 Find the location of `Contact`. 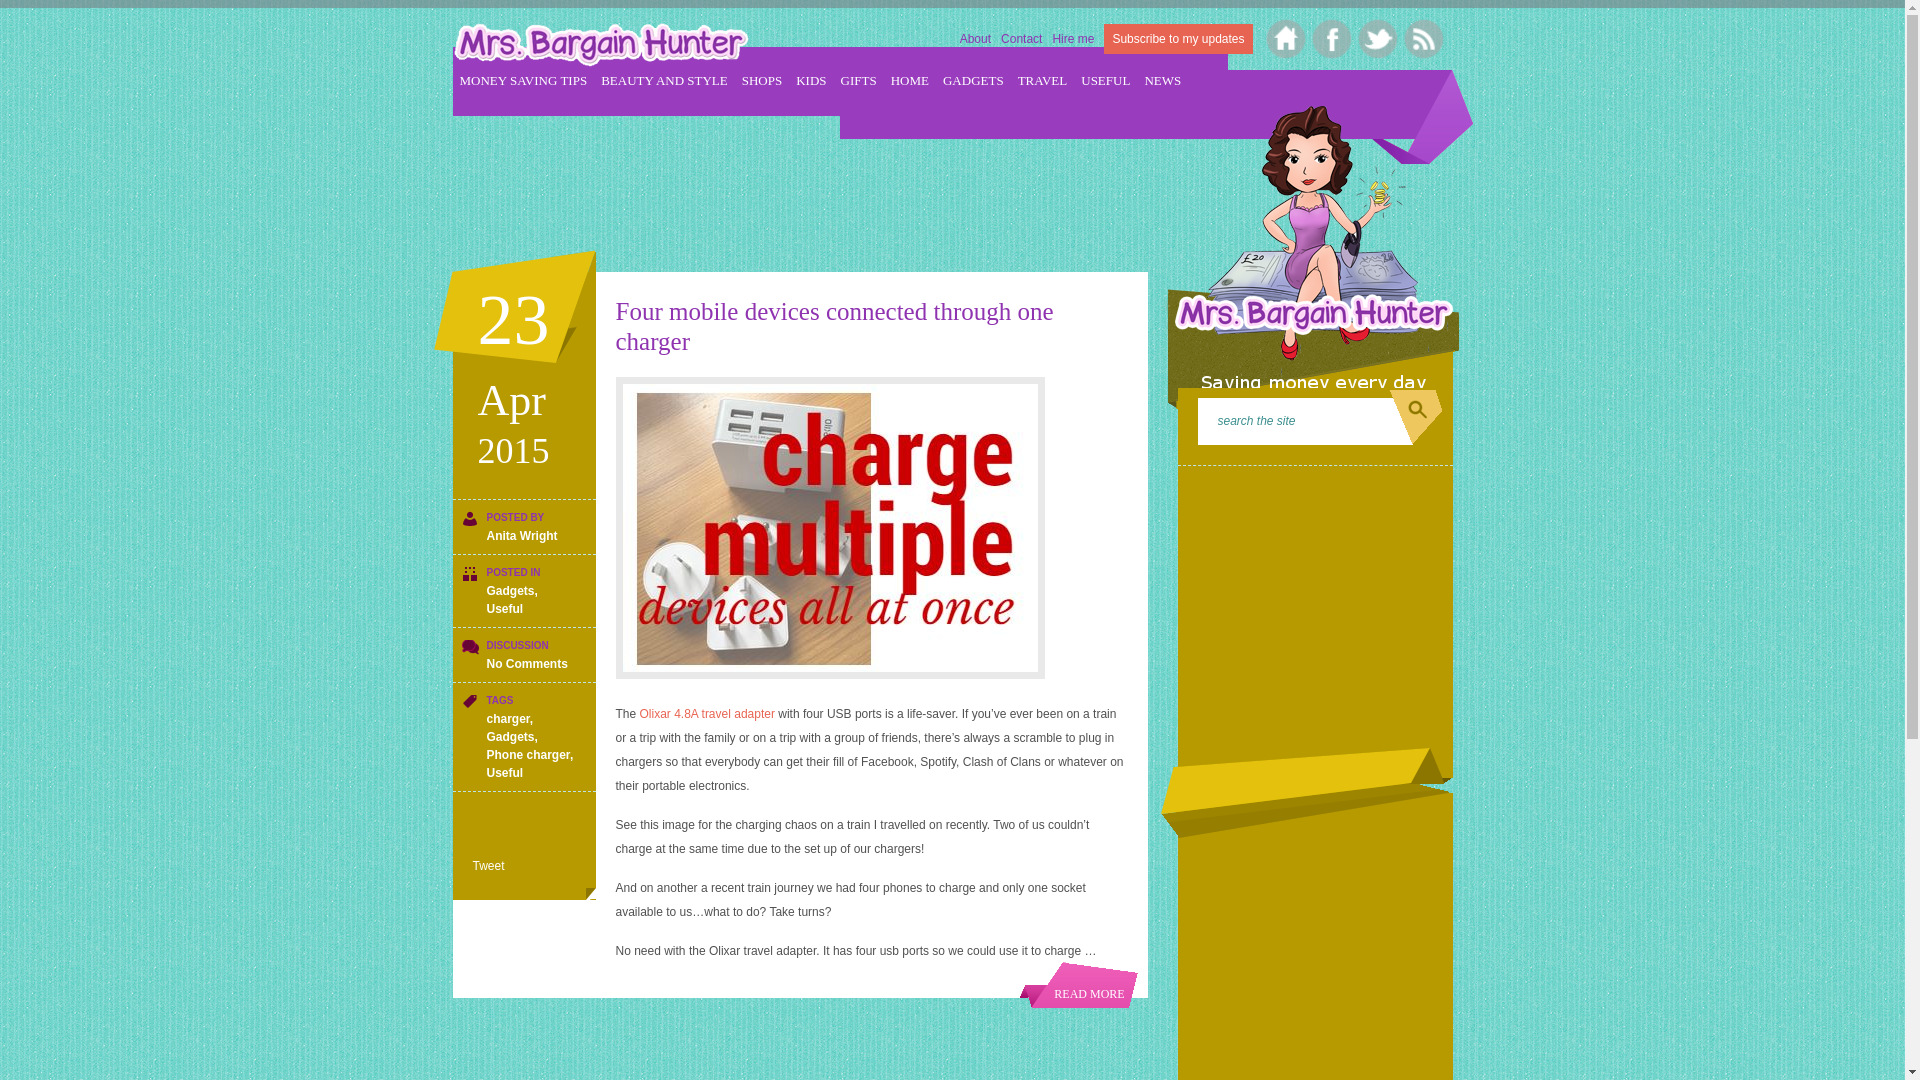

Contact is located at coordinates (1021, 39).